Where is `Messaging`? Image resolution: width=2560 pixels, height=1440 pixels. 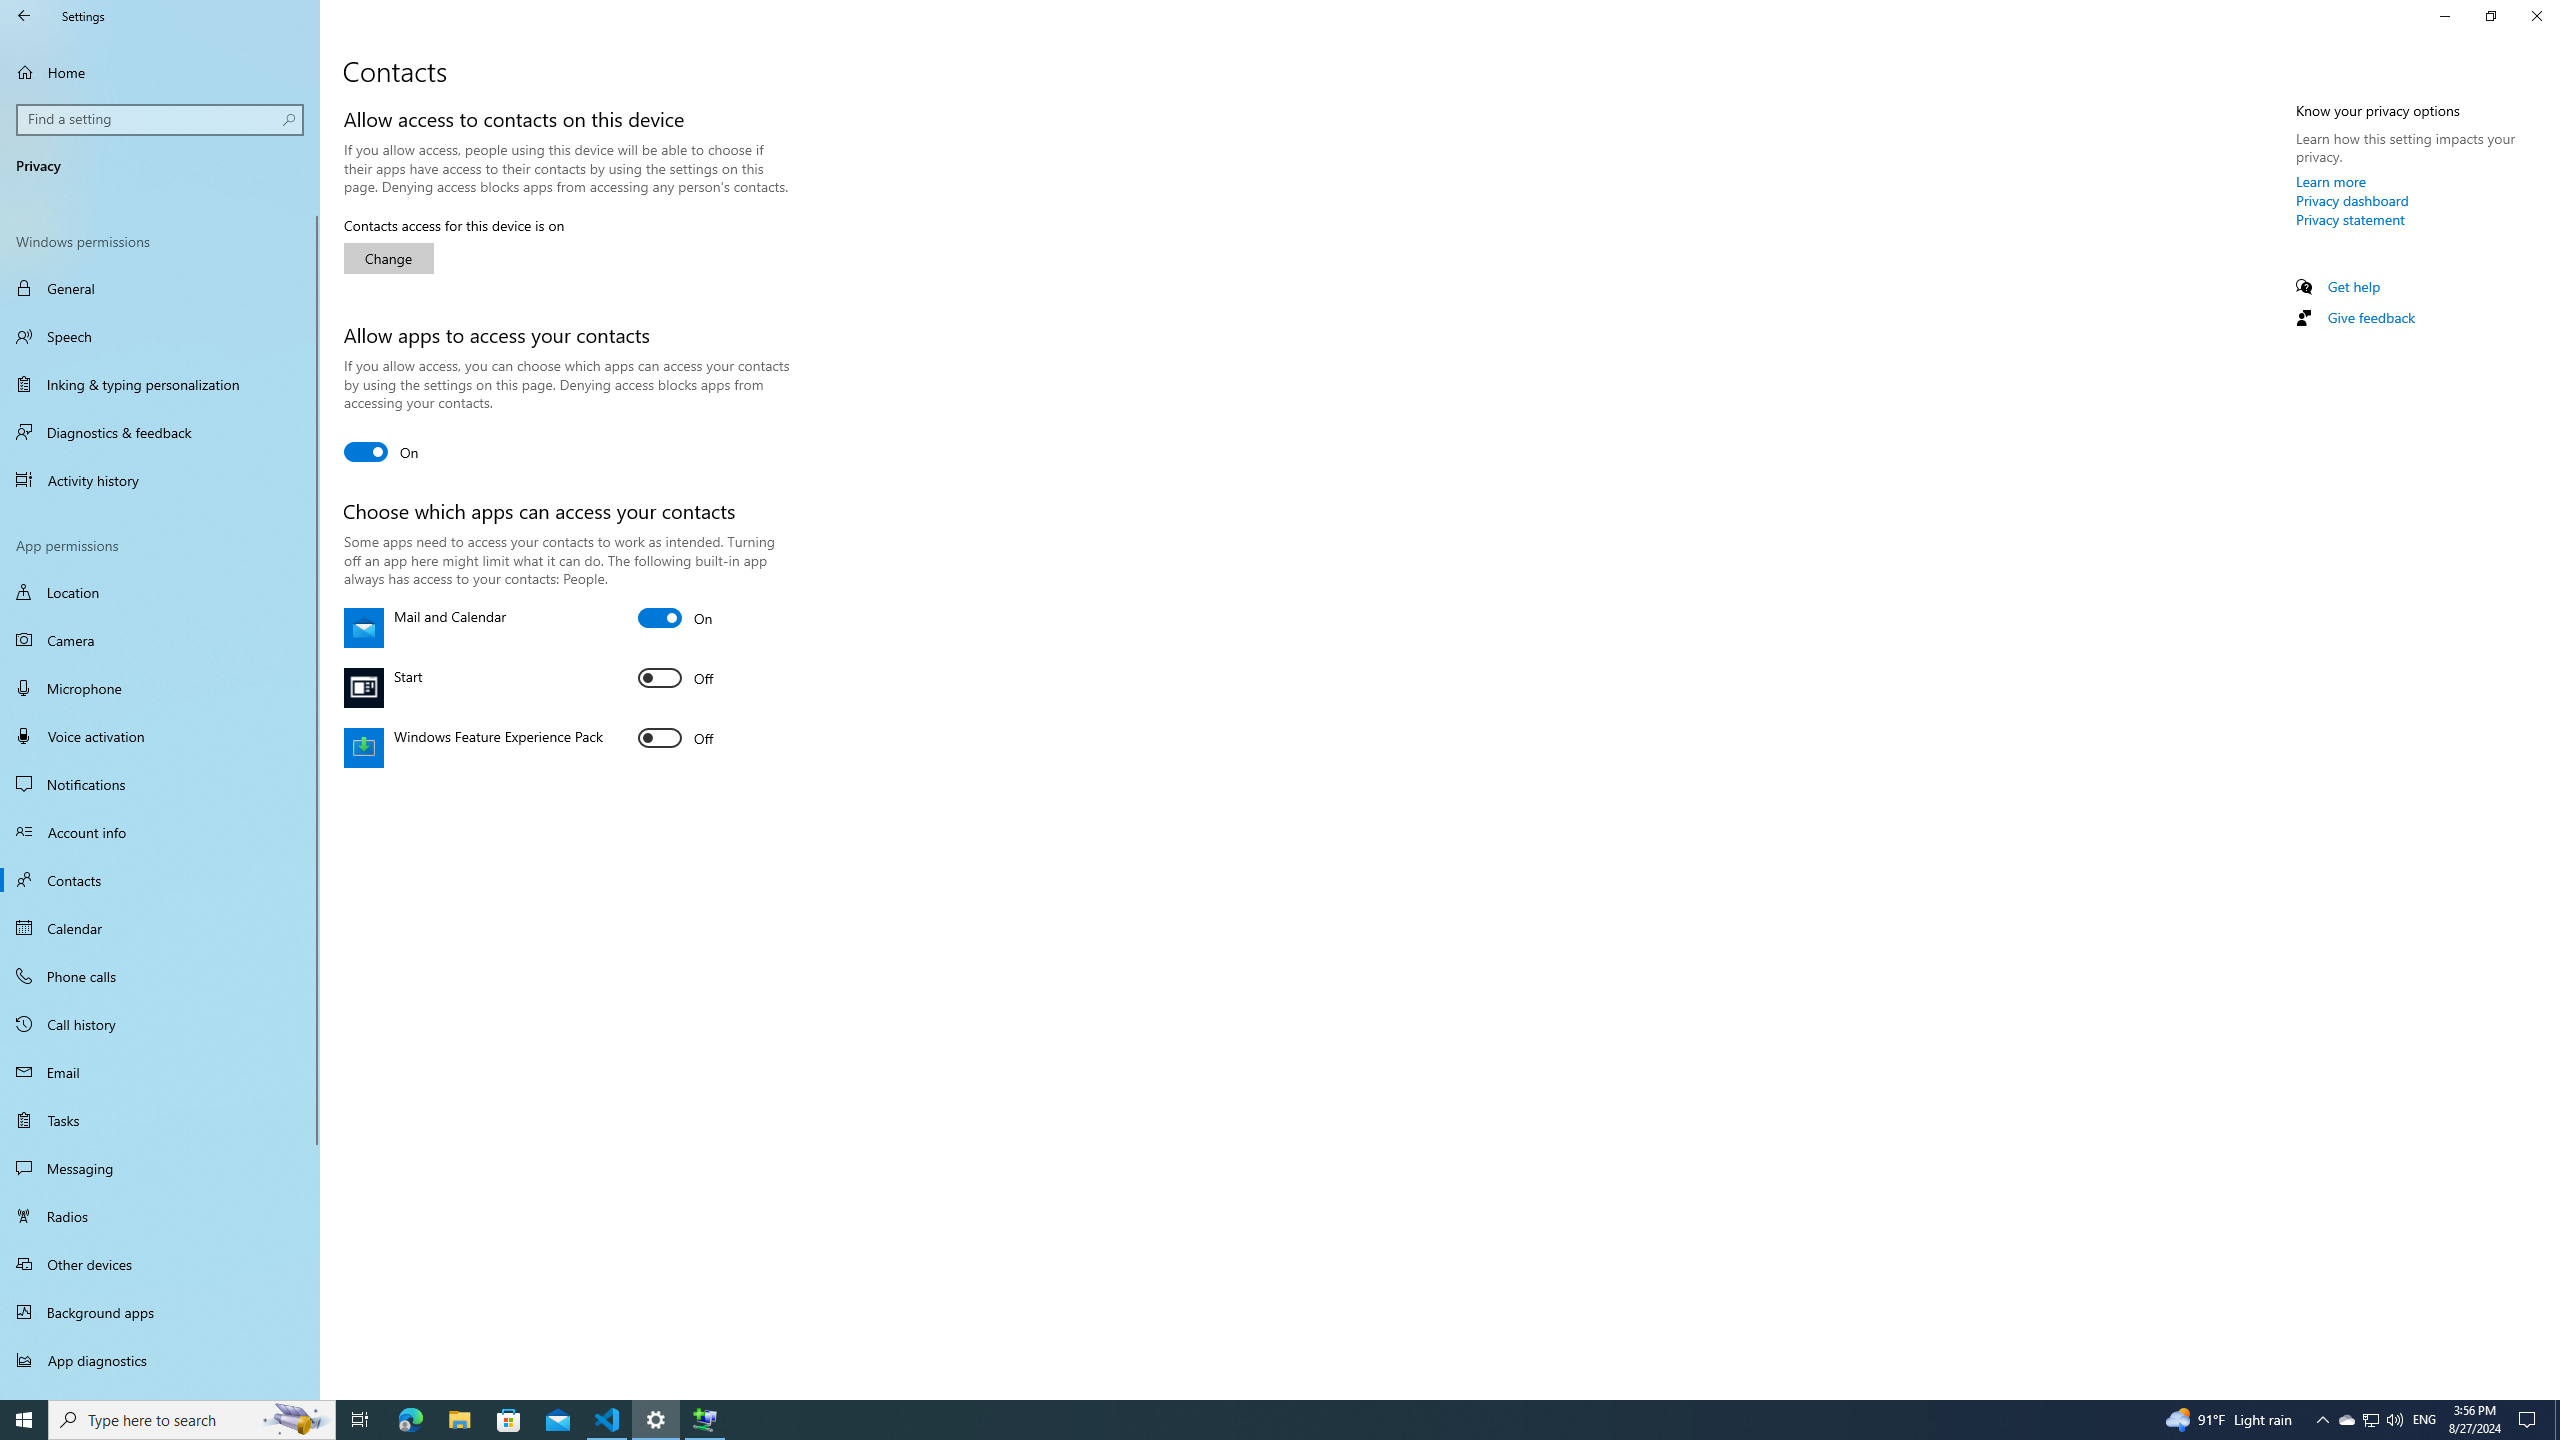
Messaging is located at coordinates (1242, 1420).